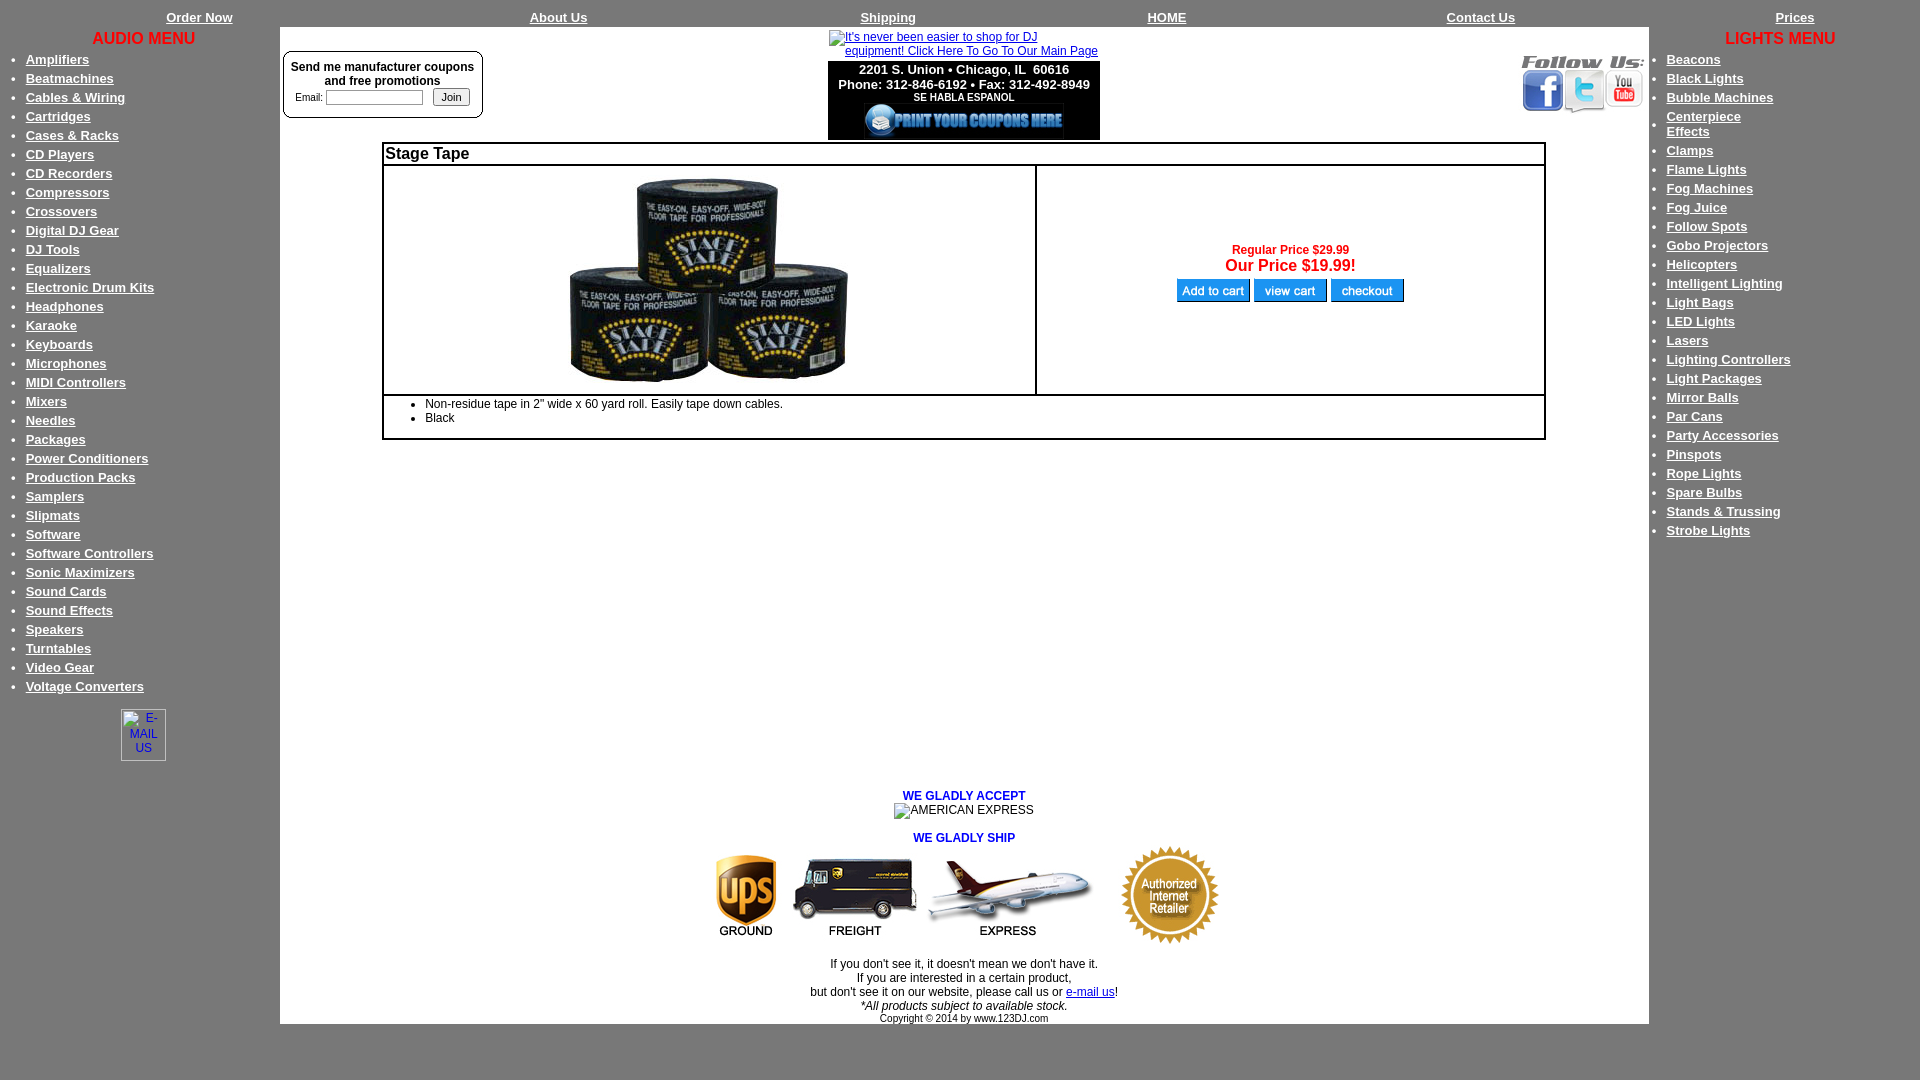 This screenshot has width=1920, height=1080. I want to click on Contact Us, so click(1482, 18).